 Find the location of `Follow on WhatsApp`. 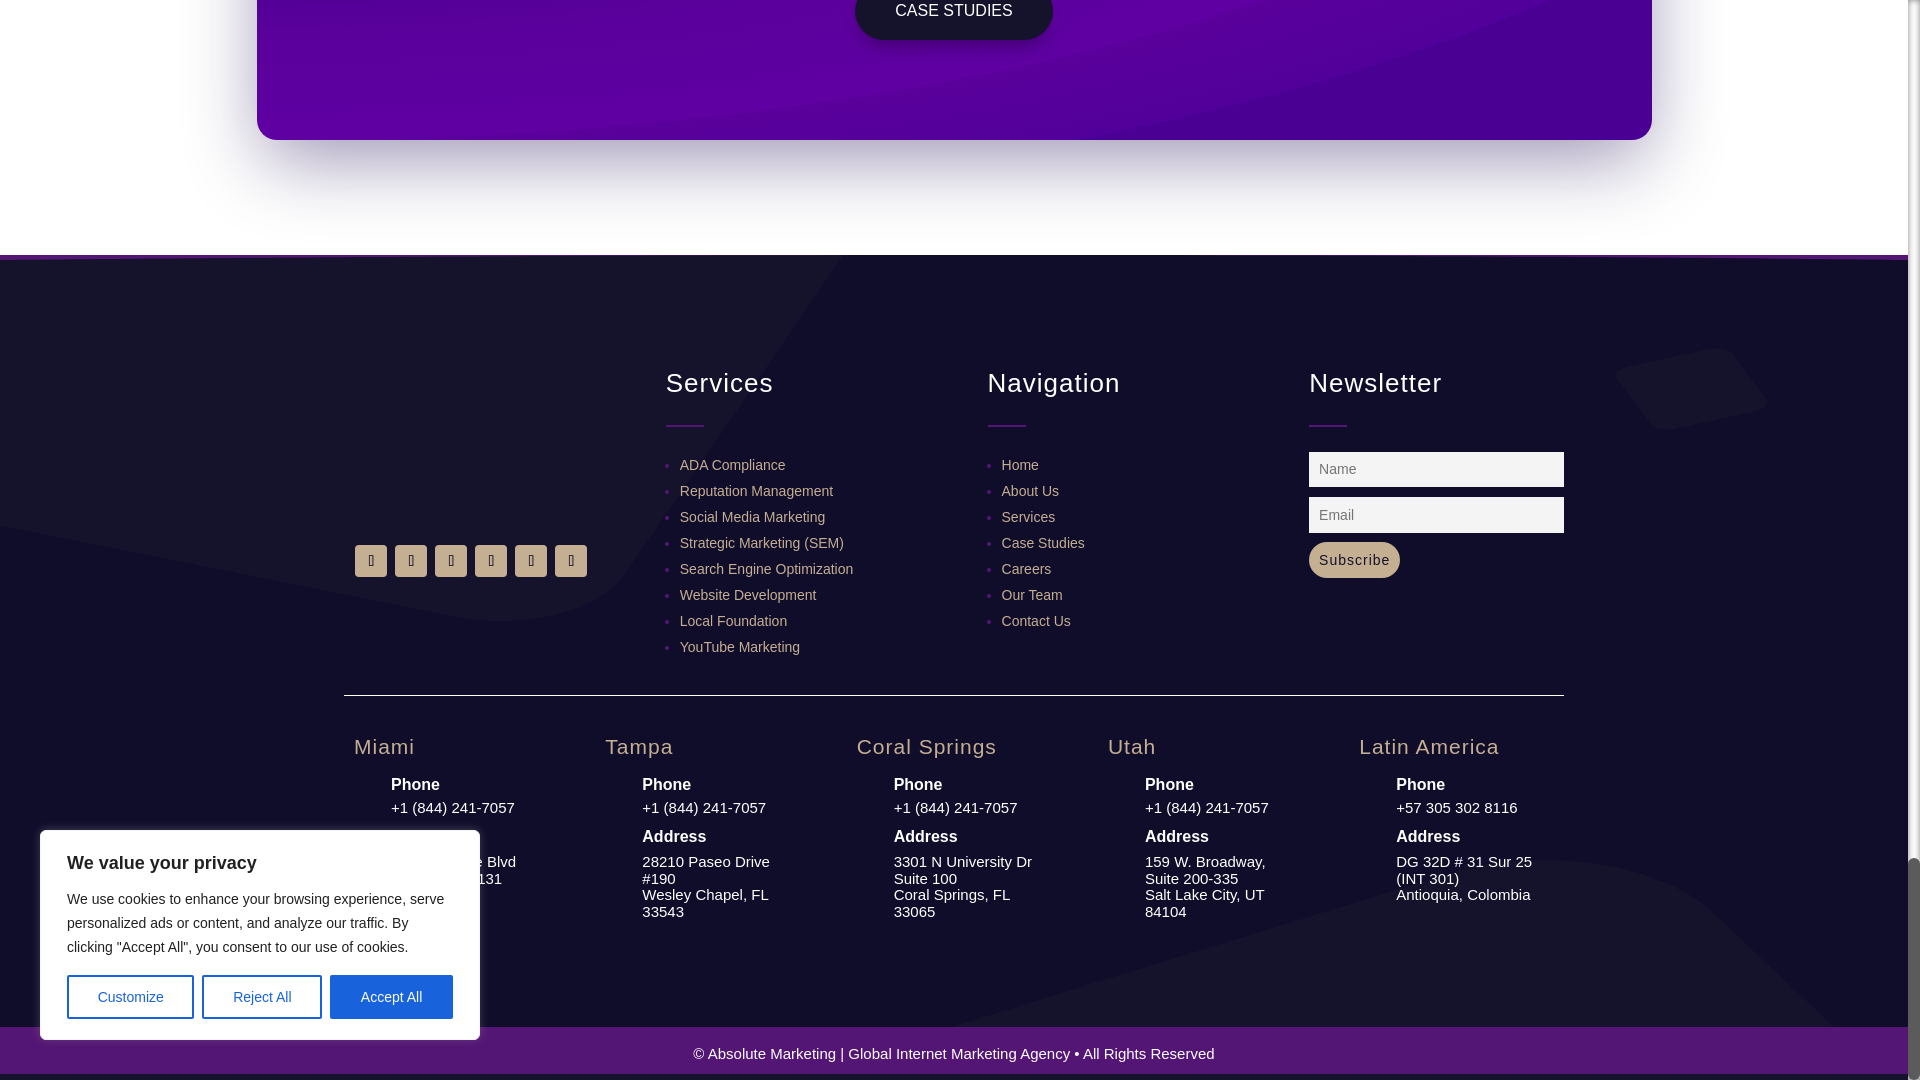

Follow on WhatsApp is located at coordinates (530, 560).